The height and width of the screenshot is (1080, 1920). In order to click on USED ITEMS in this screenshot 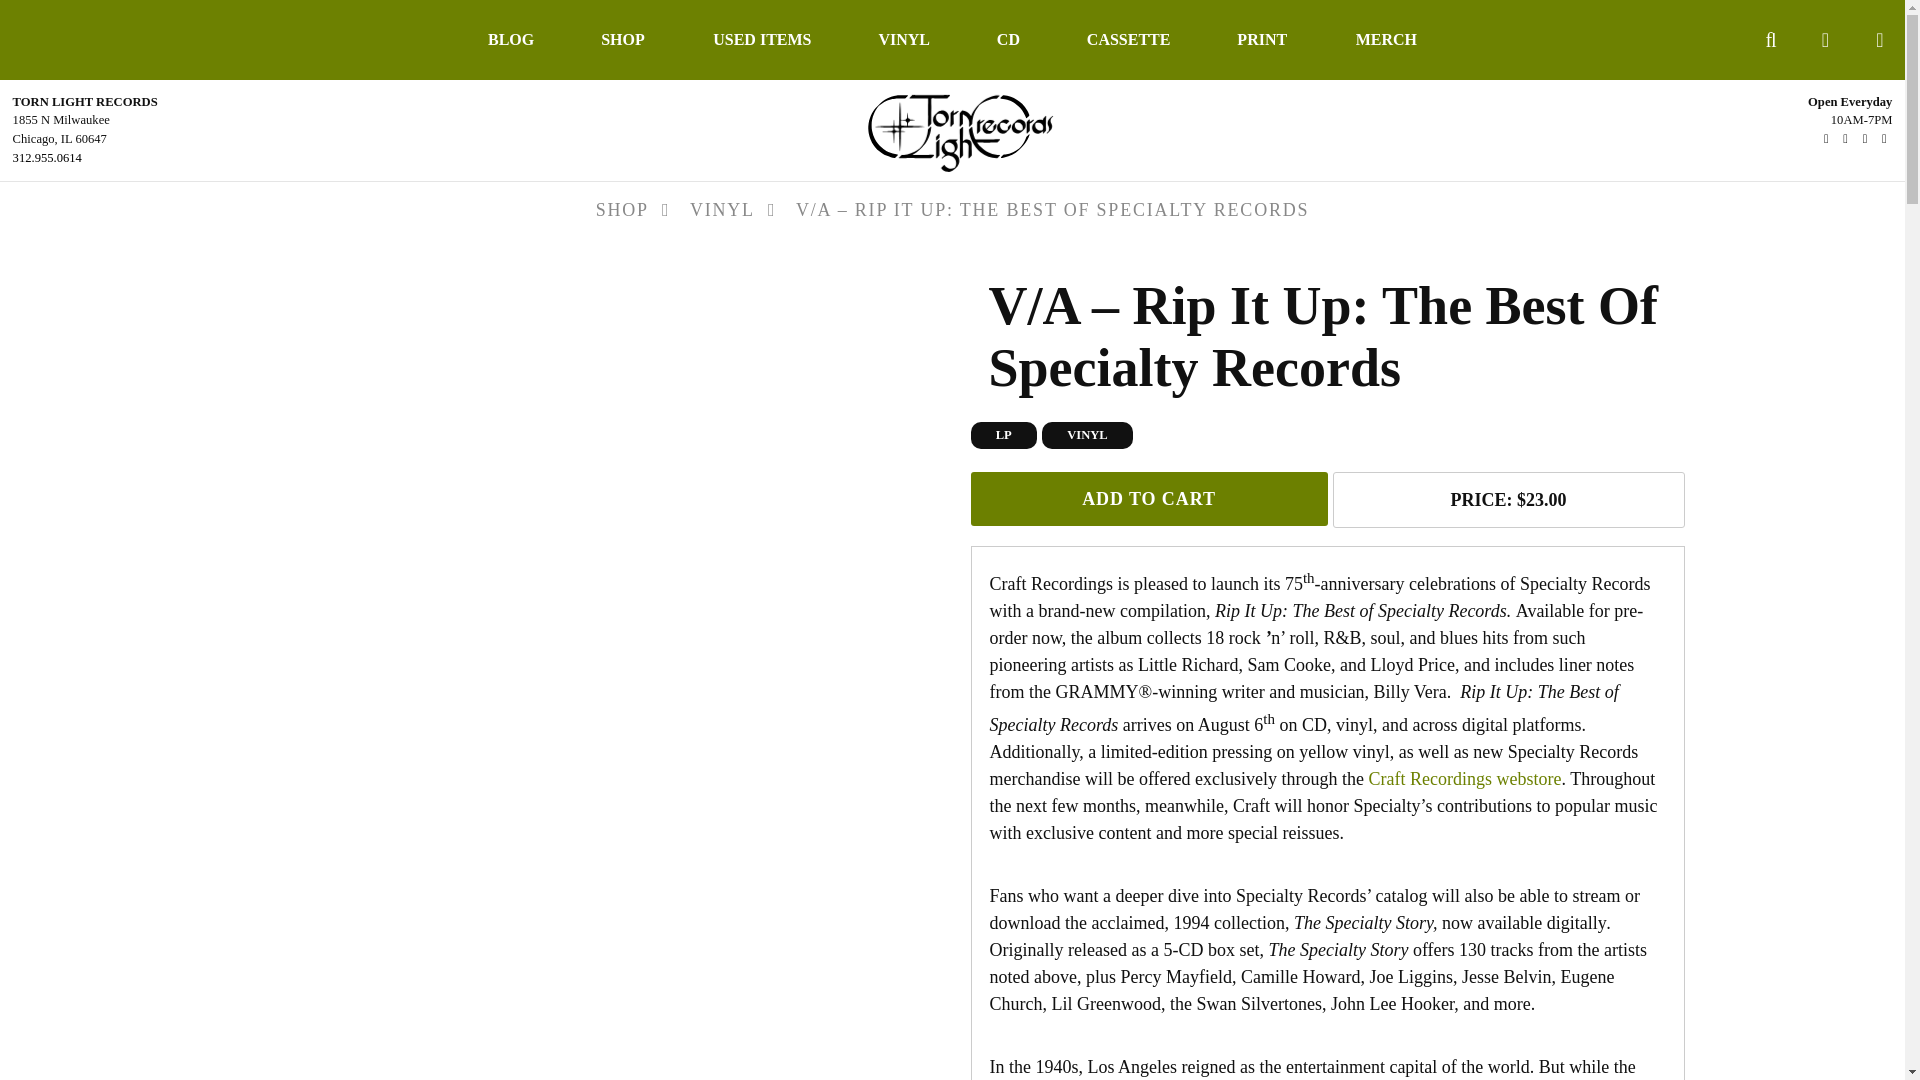, I will do `click(762, 40)`.